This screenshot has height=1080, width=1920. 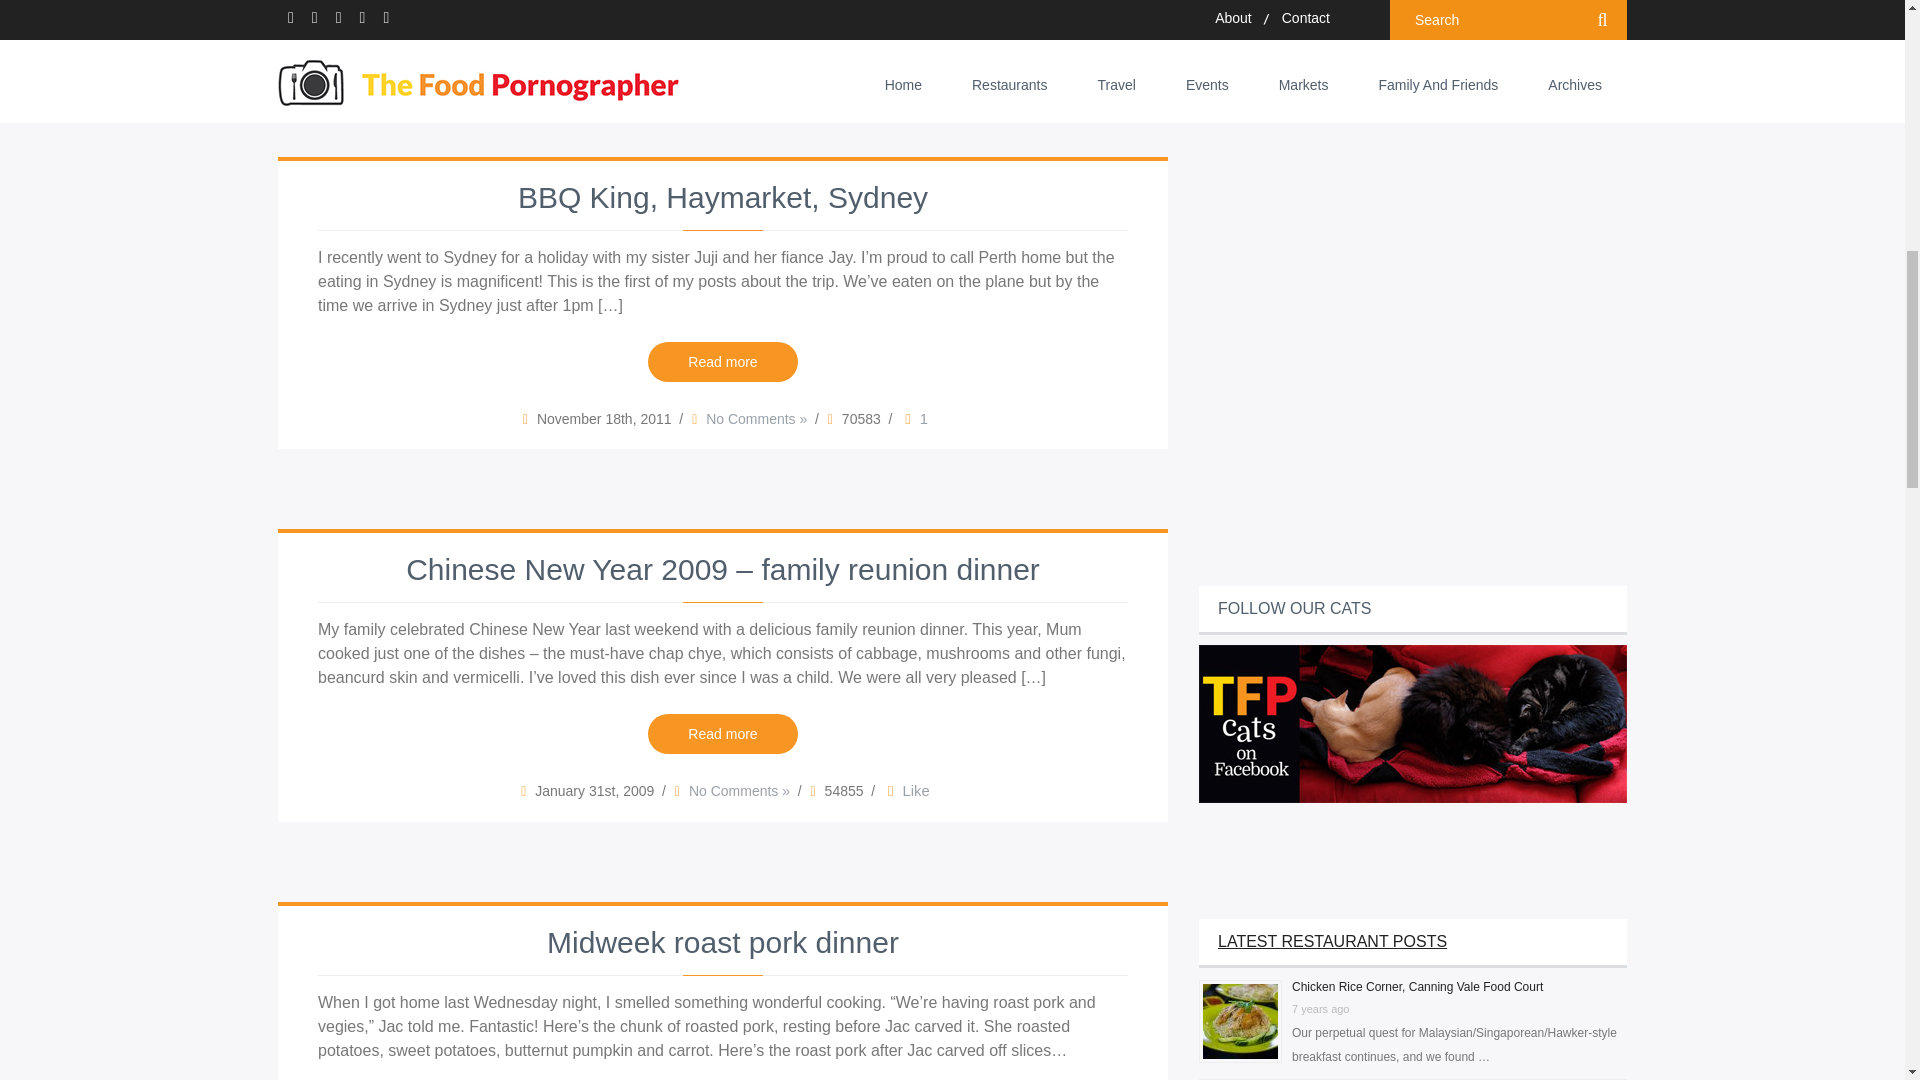 What do you see at coordinates (894, 46) in the screenshot?
I see ` 17` at bounding box center [894, 46].